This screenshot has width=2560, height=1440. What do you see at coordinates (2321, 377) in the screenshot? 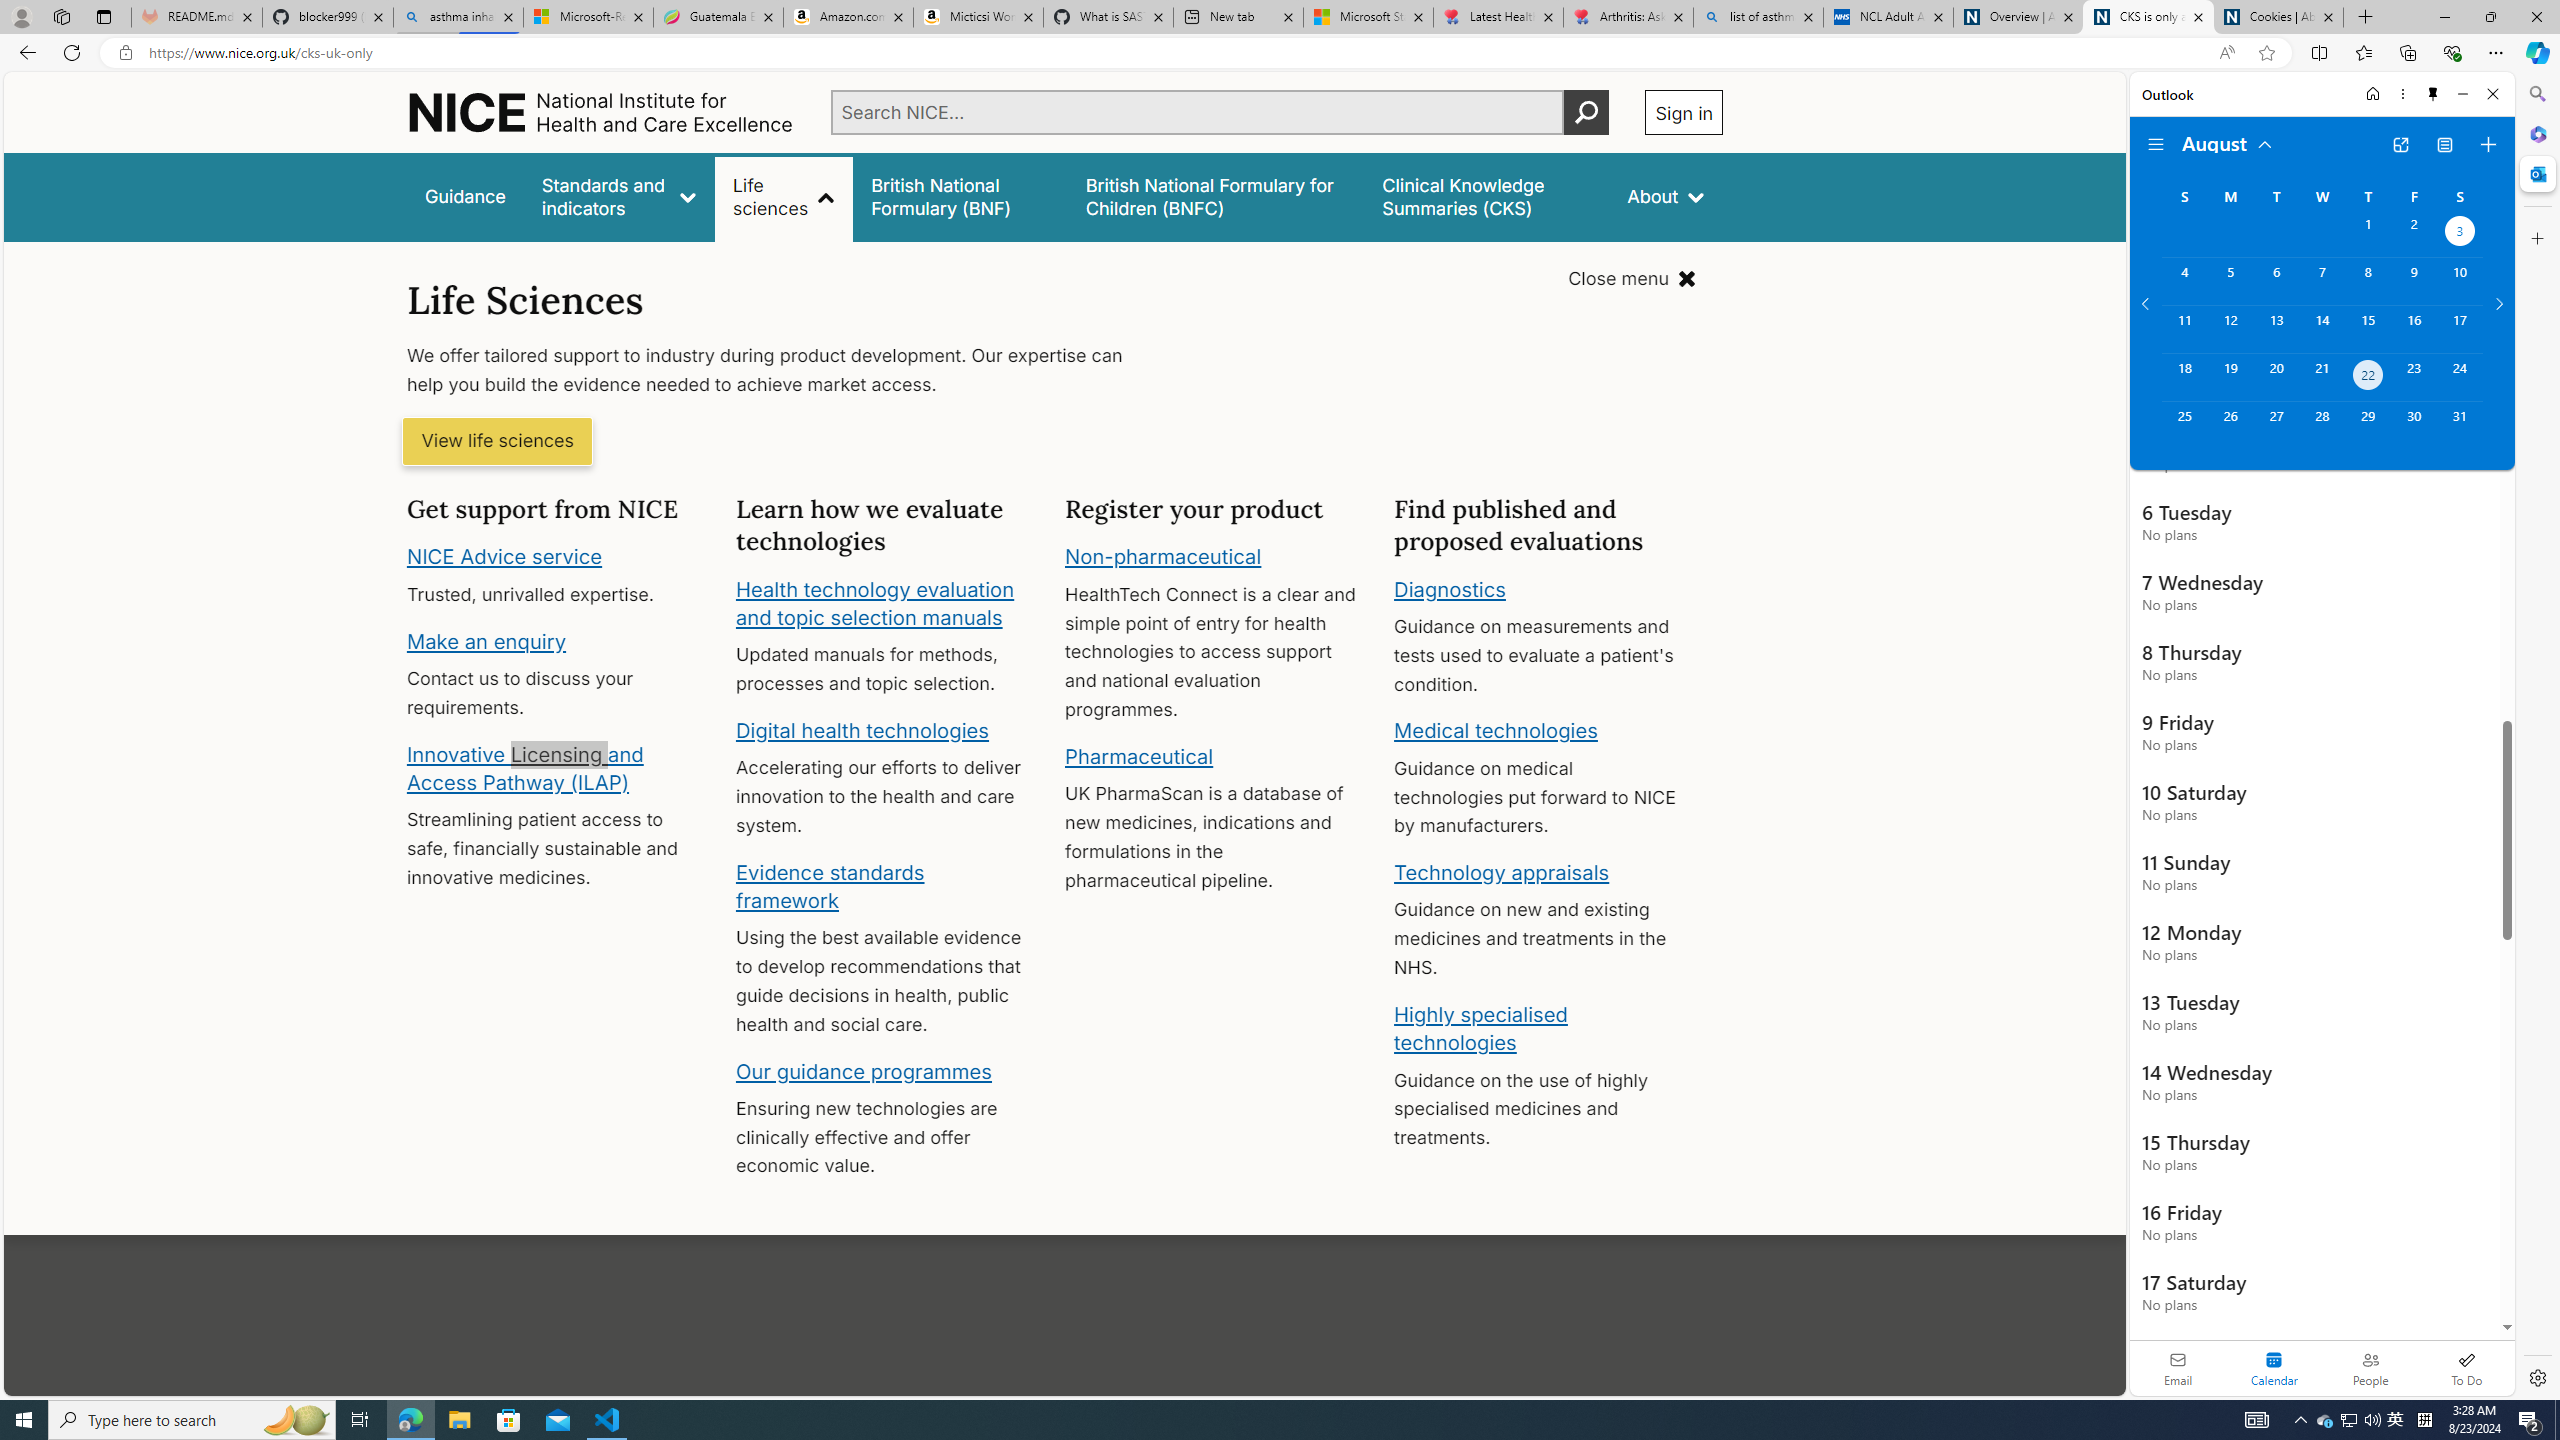
I see `Wednesday, August 21, 2024. ` at bounding box center [2321, 377].